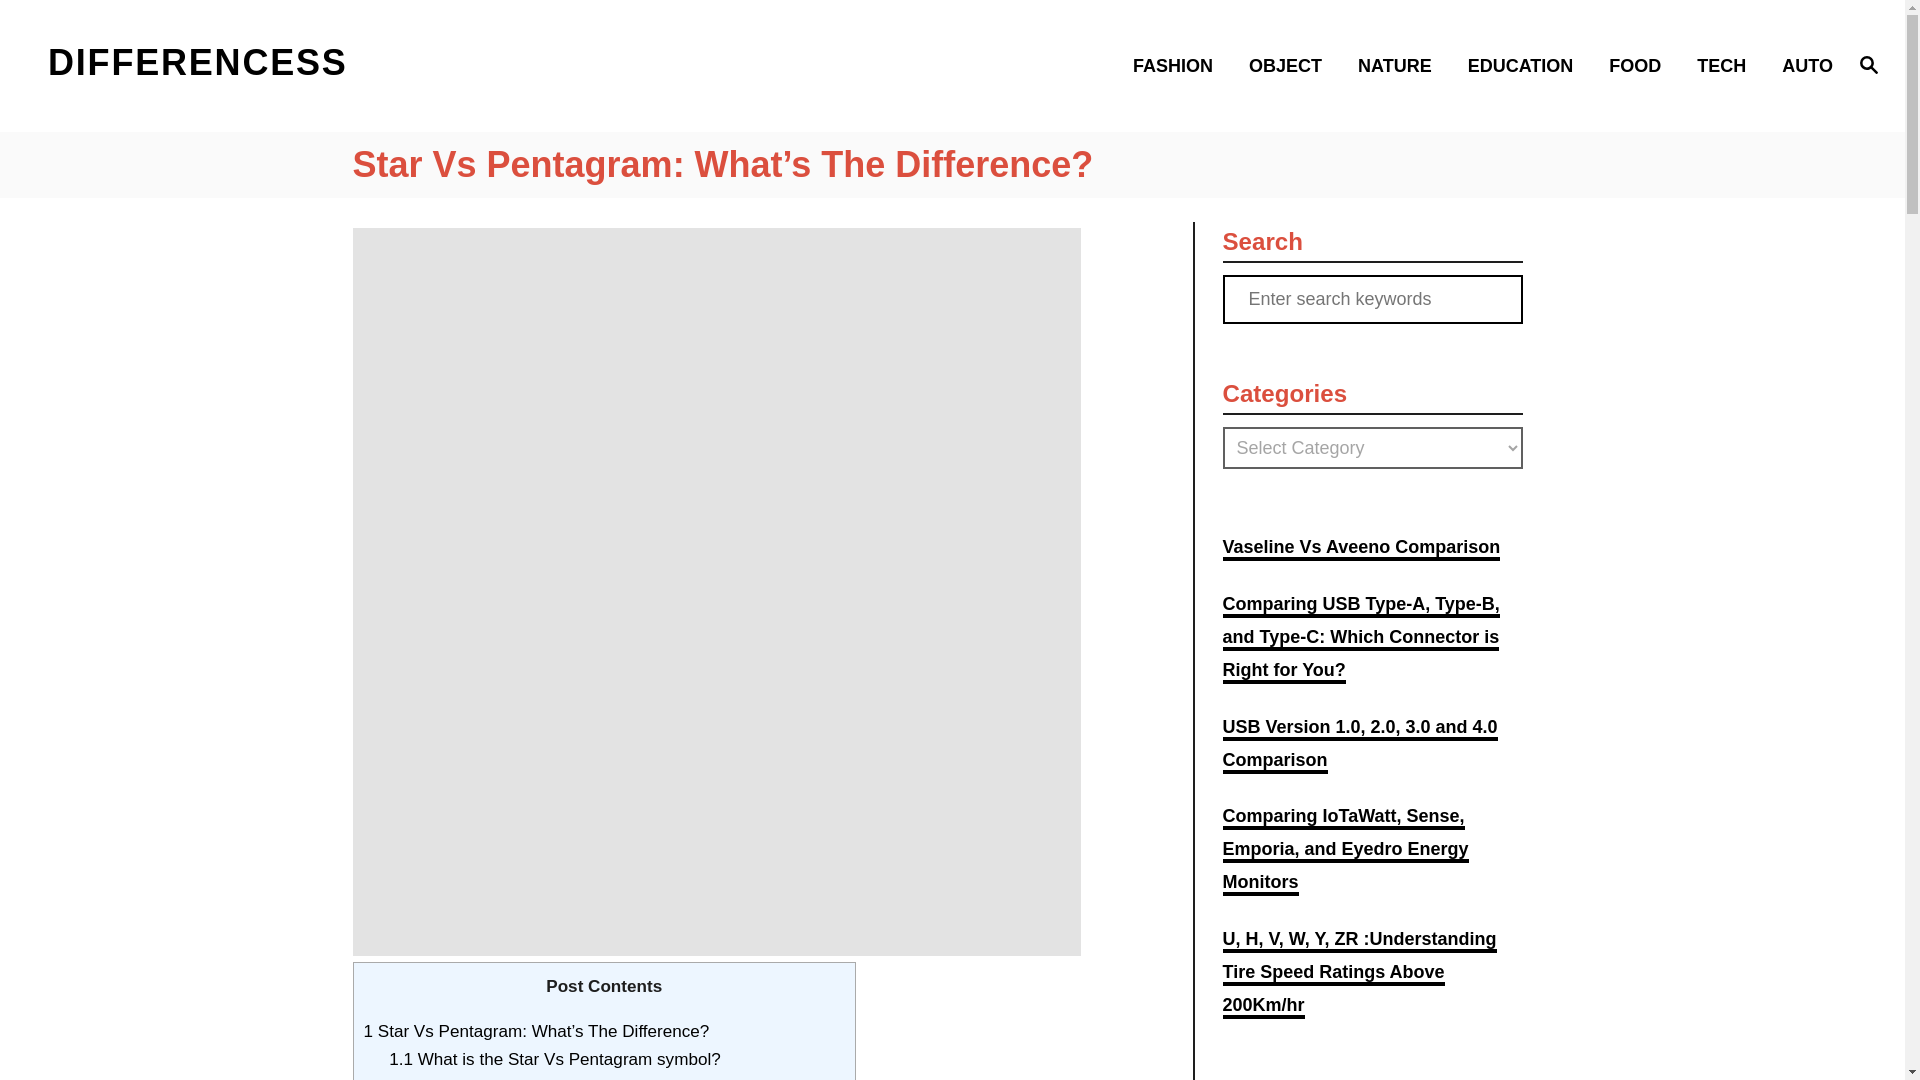 Image resolution: width=1920 pixels, height=1080 pixels. What do you see at coordinates (1290, 64) in the screenshot?
I see `OBJECT` at bounding box center [1290, 64].